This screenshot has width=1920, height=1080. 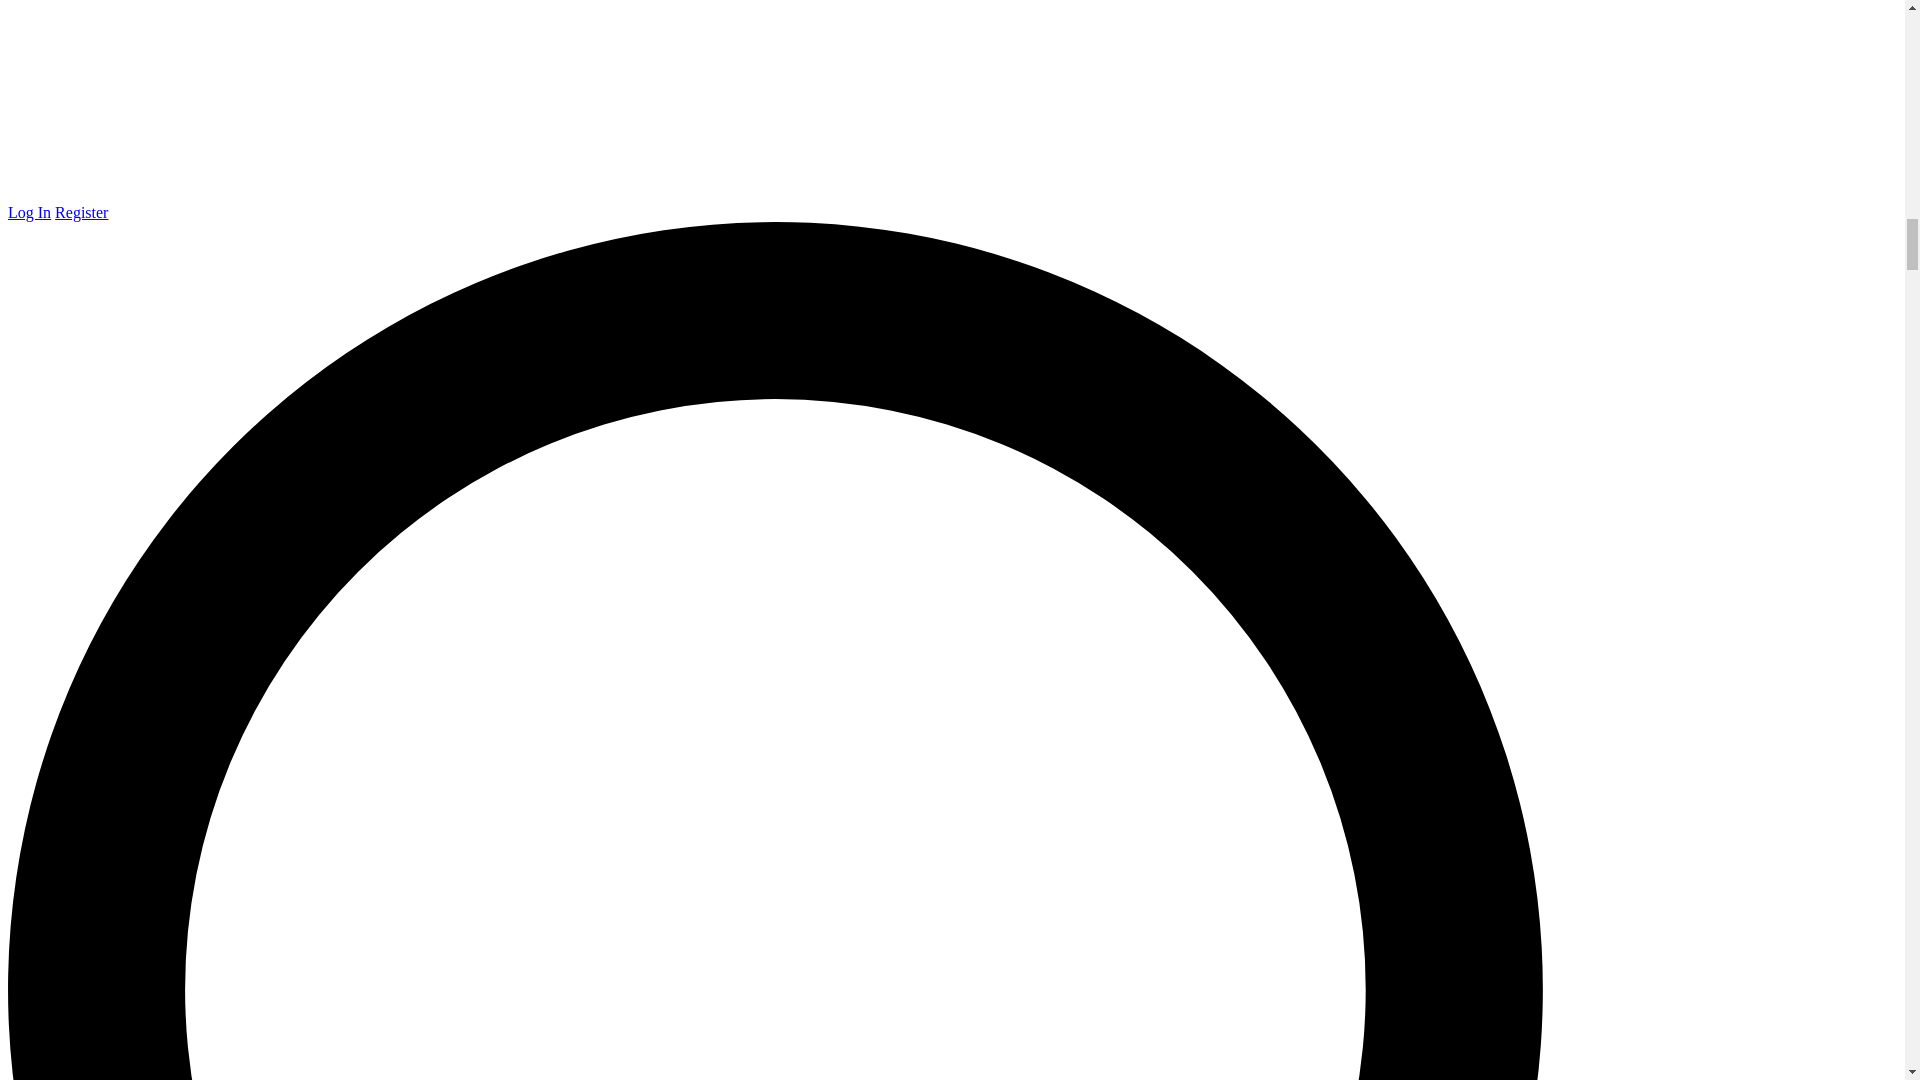 What do you see at coordinates (81, 212) in the screenshot?
I see `Register` at bounding box center [81, 212].